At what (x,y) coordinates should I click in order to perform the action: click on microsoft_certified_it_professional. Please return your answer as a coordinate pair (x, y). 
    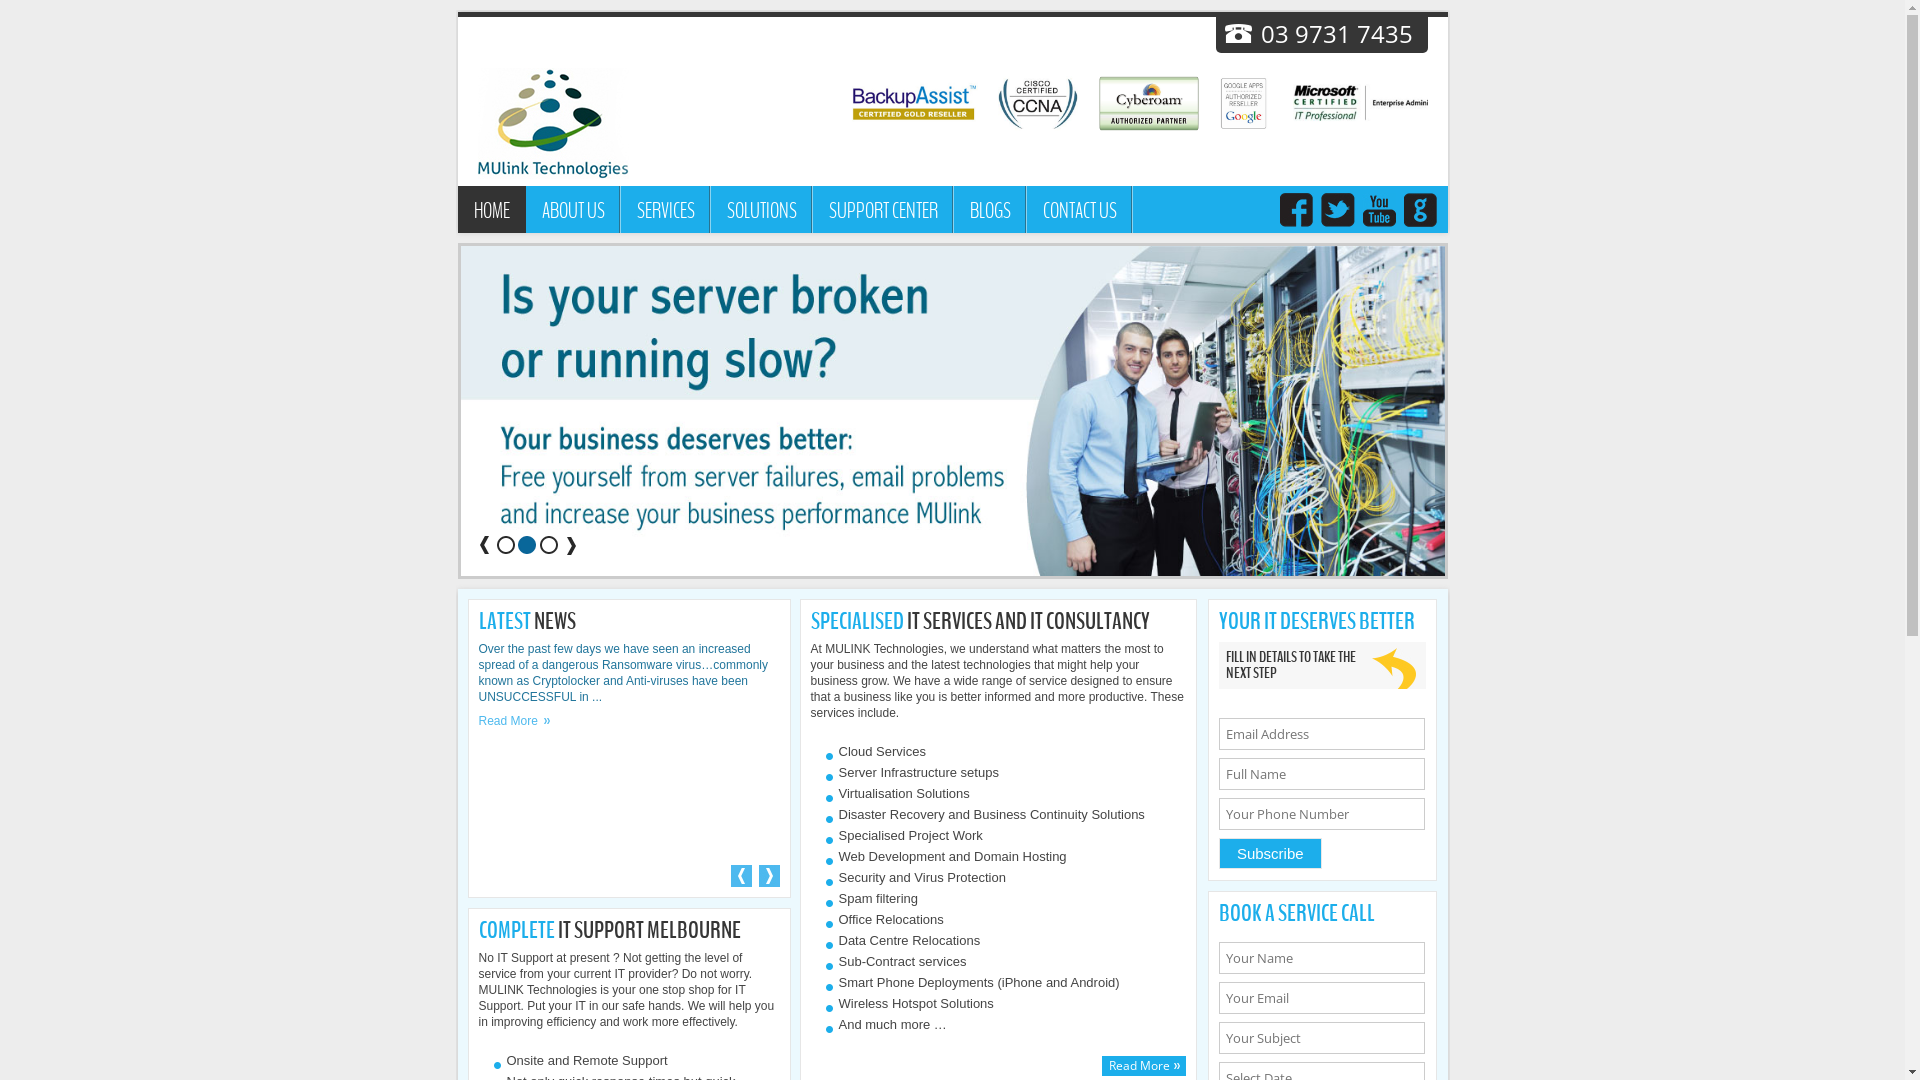
    Looking at the image, I should click on (1394, 104).